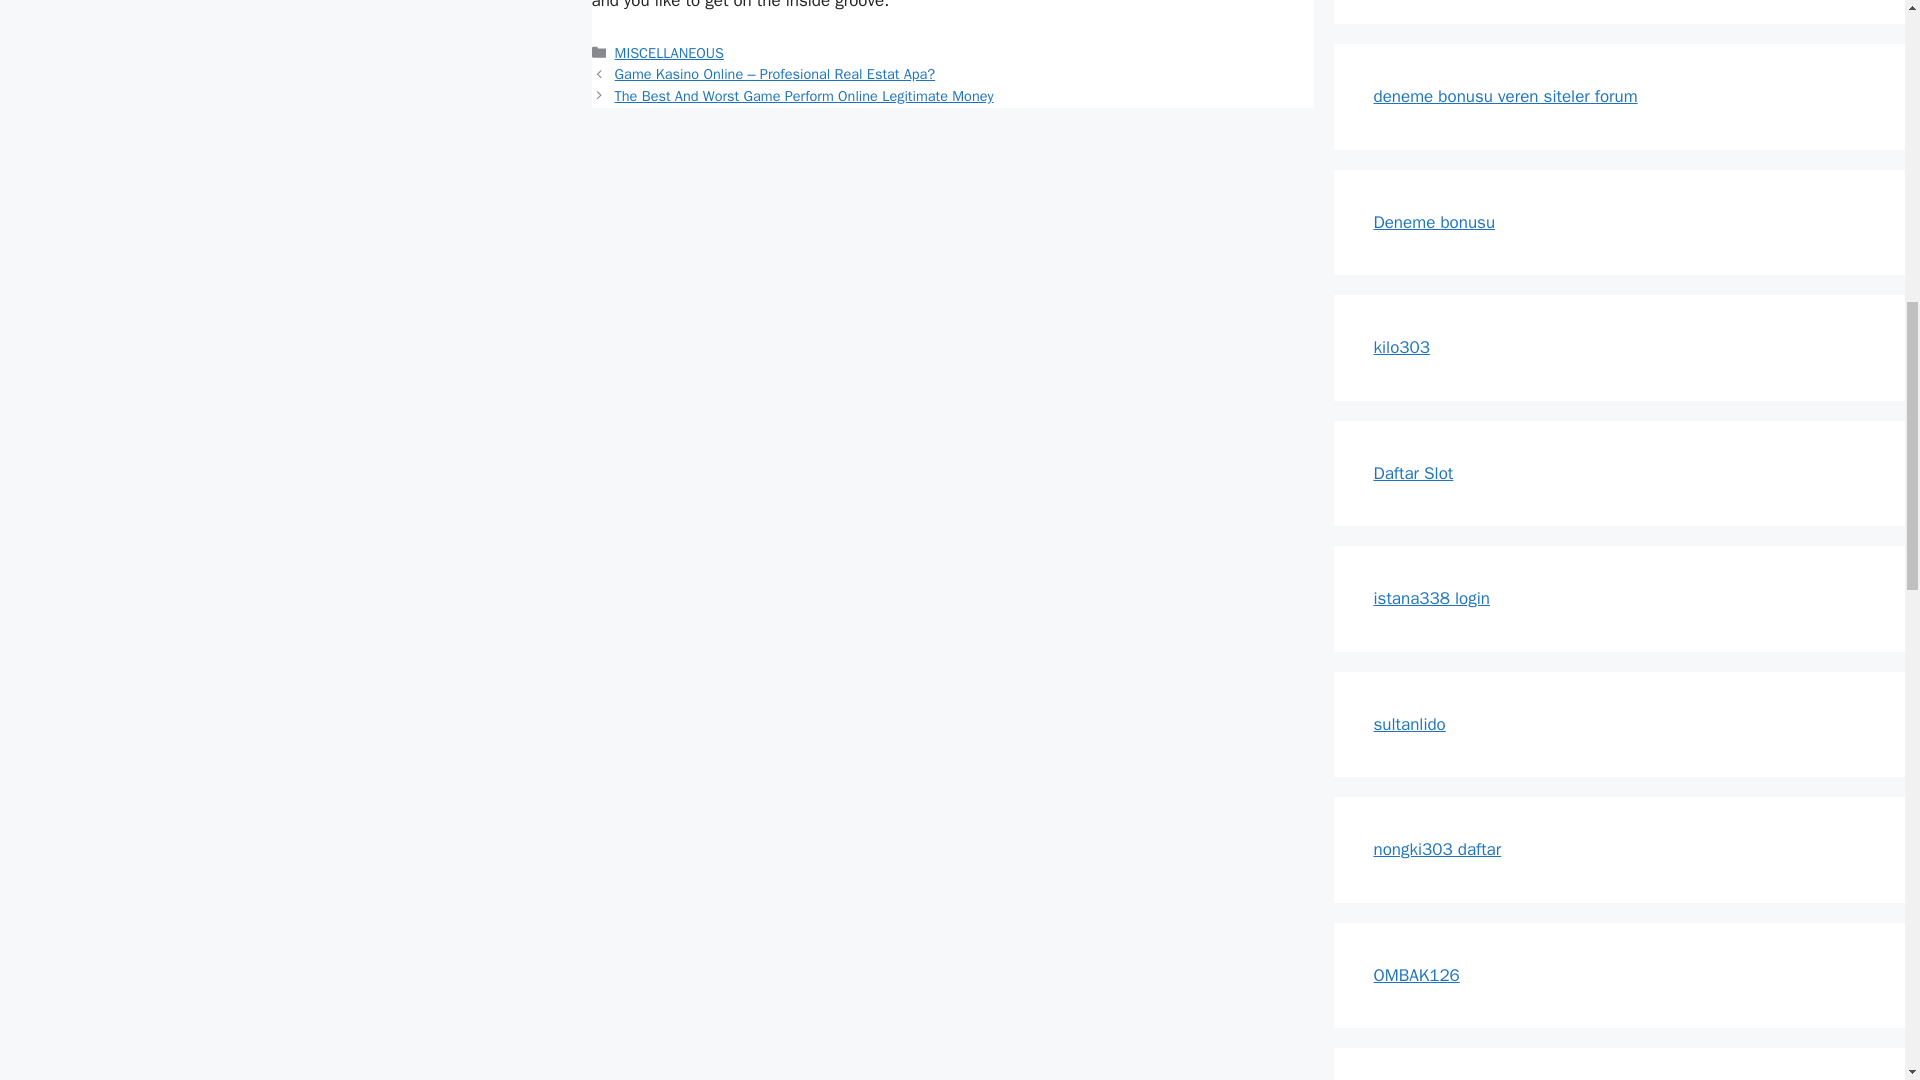  I want to click on sultanlido, so click(1410, 724).